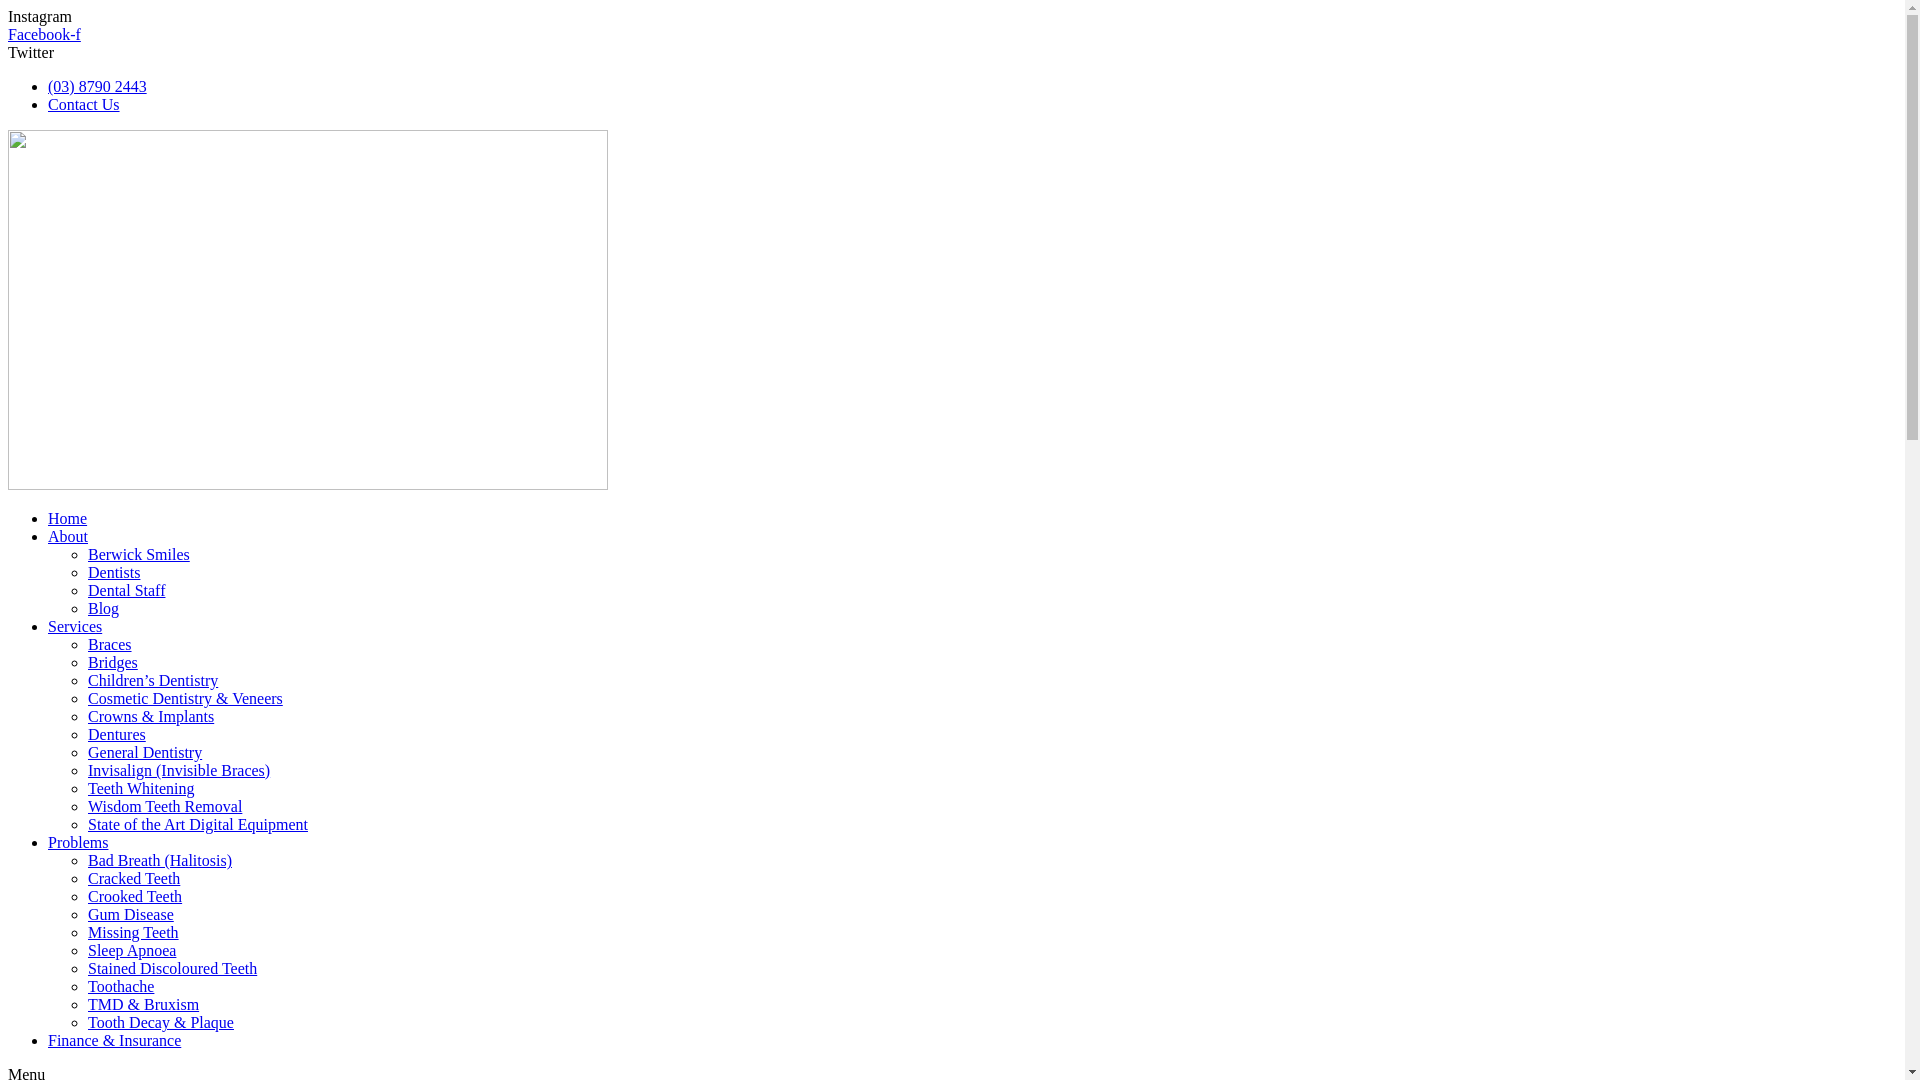  I want to click on Crooked Teeth, so click(135, 896).